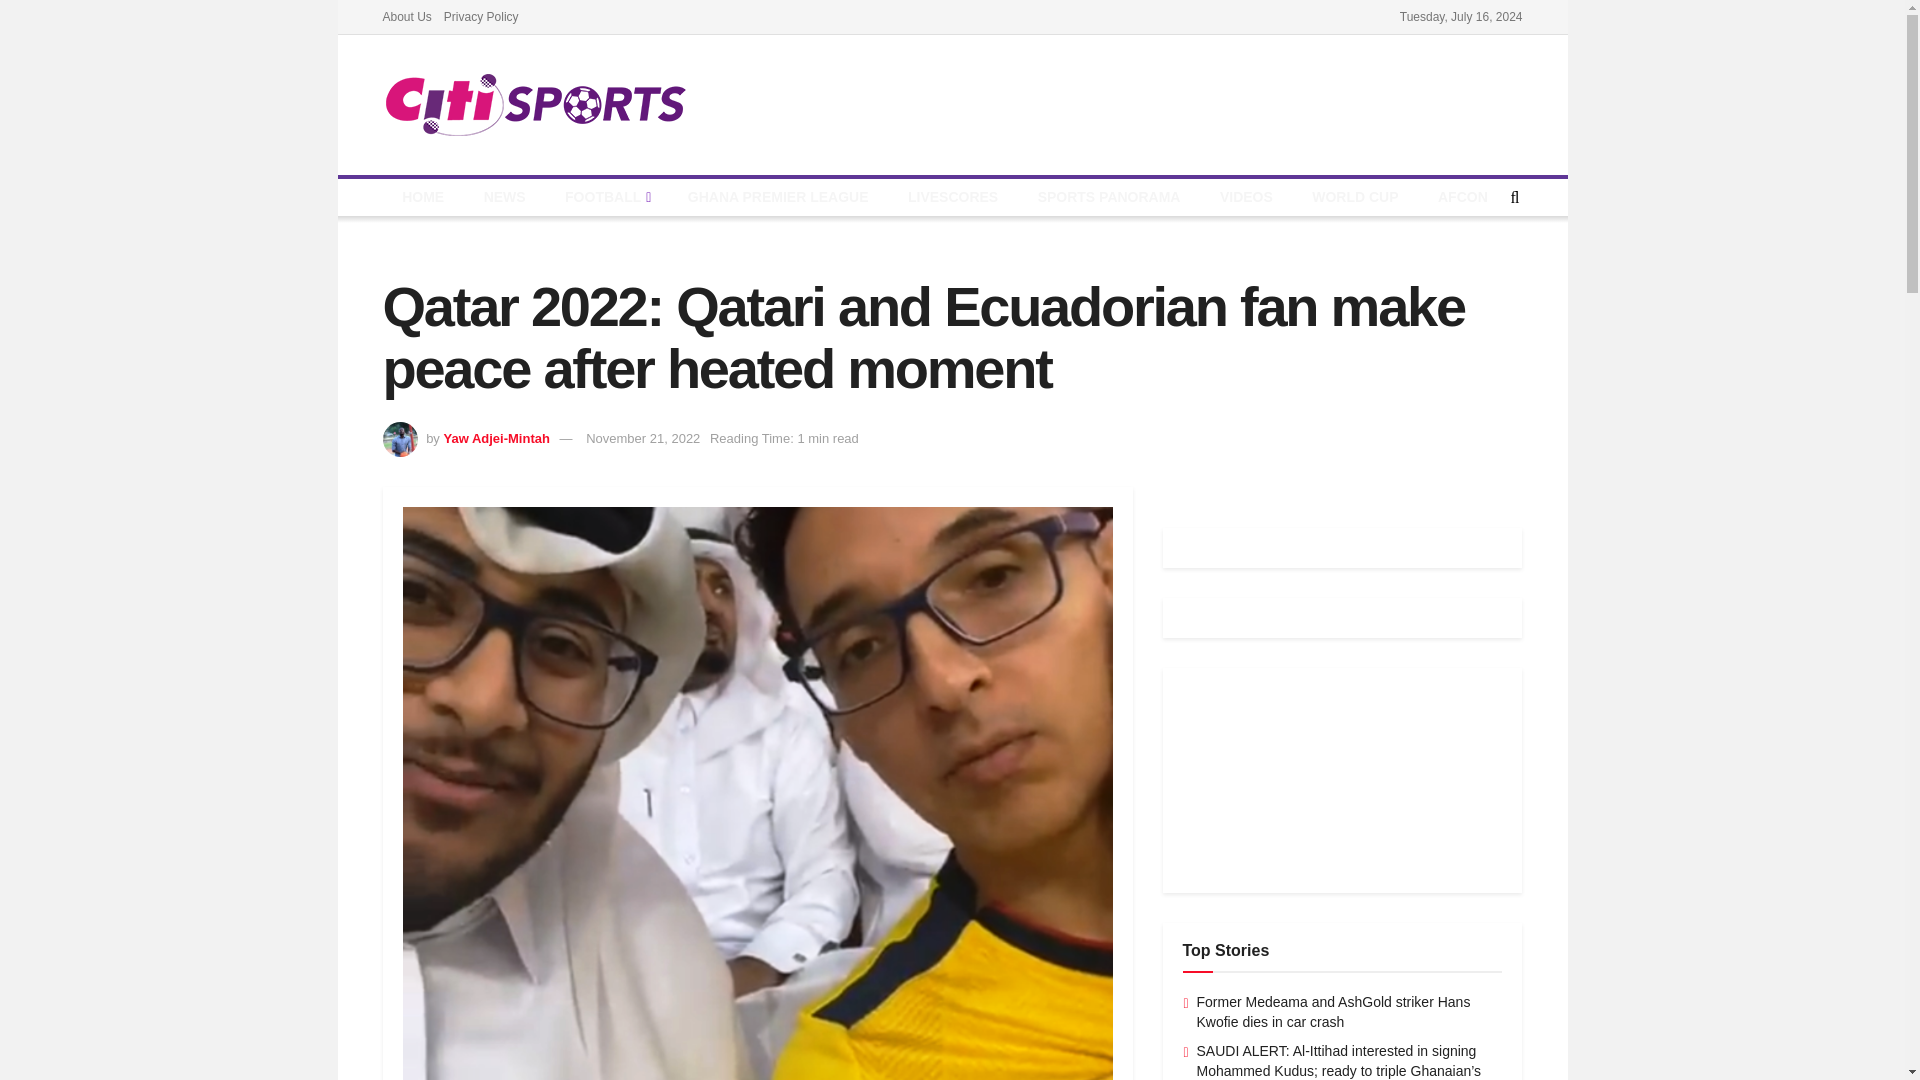  I want to click on AFCON, so click(1462, 198).